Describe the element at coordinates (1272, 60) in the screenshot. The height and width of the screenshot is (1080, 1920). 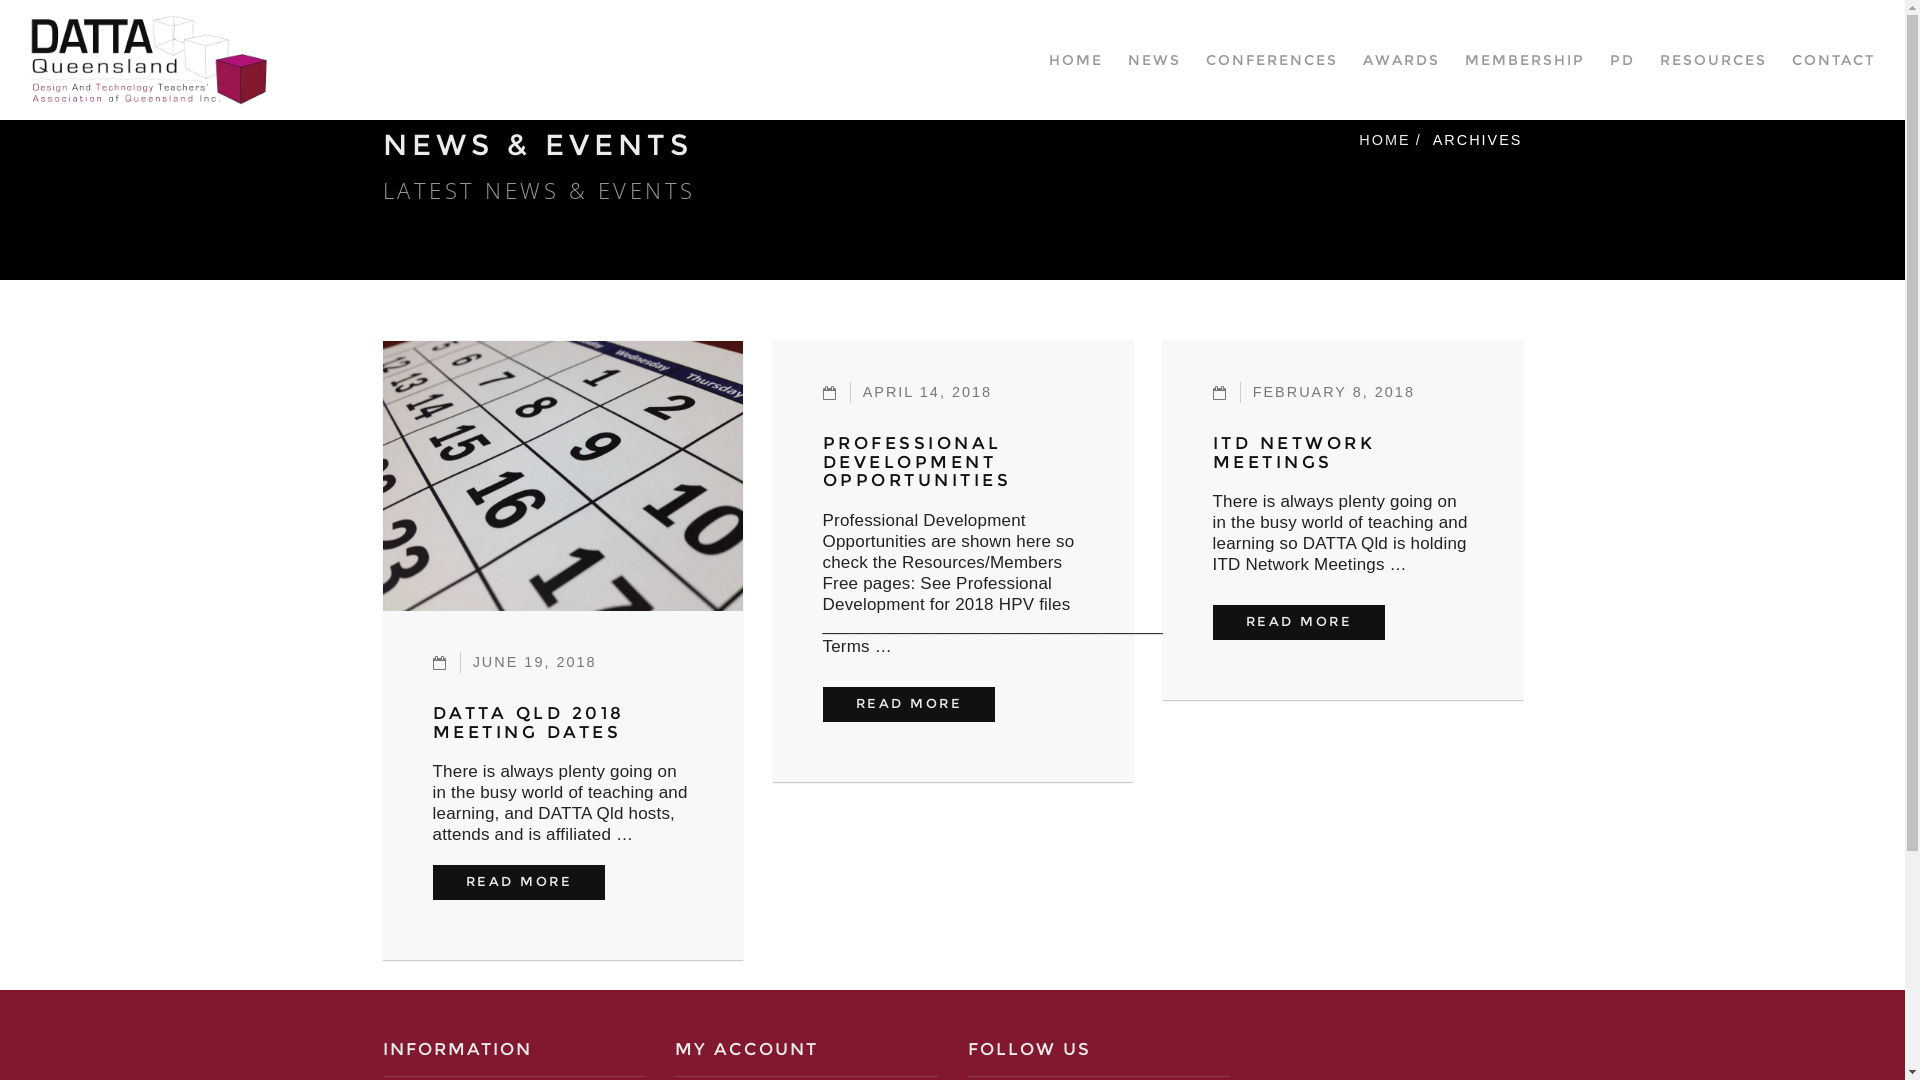
I see `CONFERENCES` at that location.